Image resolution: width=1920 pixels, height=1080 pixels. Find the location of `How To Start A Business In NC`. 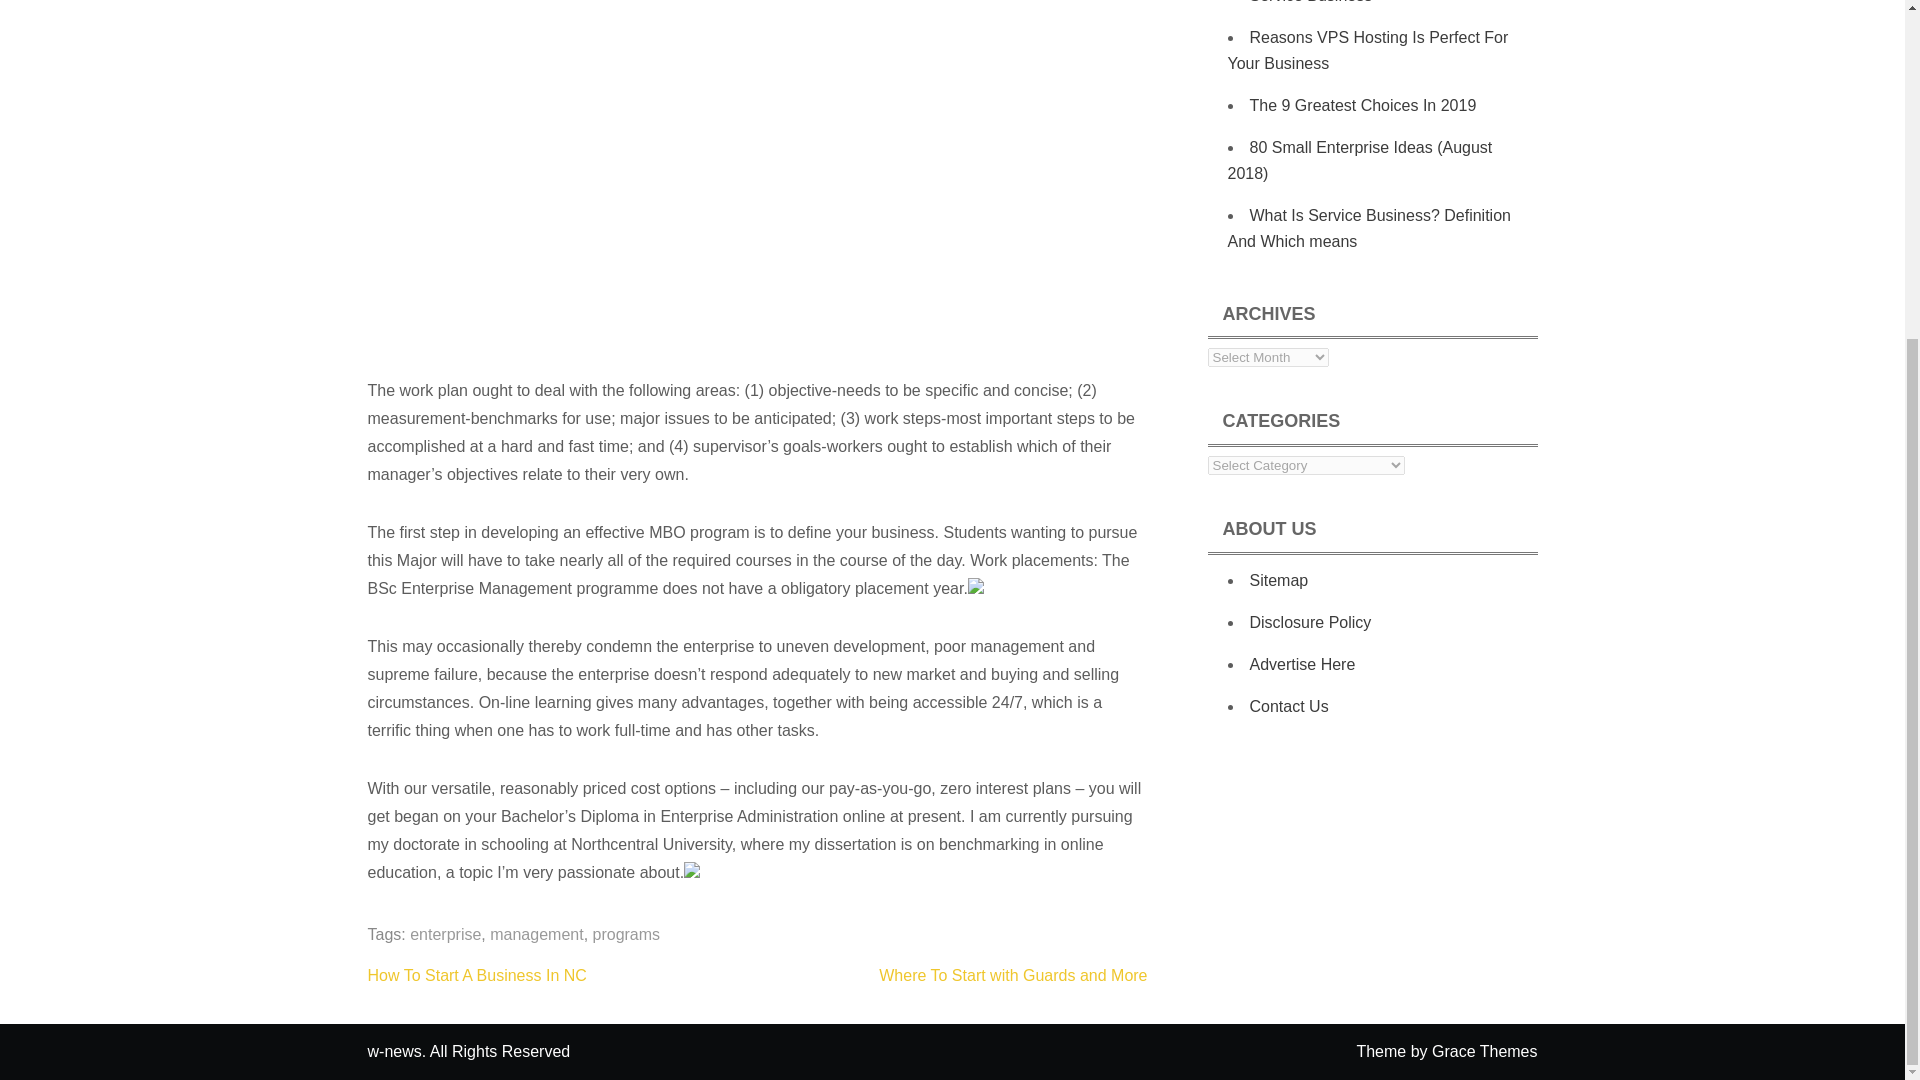

How To Start A Business In NC is located at coordinates (478, 974).